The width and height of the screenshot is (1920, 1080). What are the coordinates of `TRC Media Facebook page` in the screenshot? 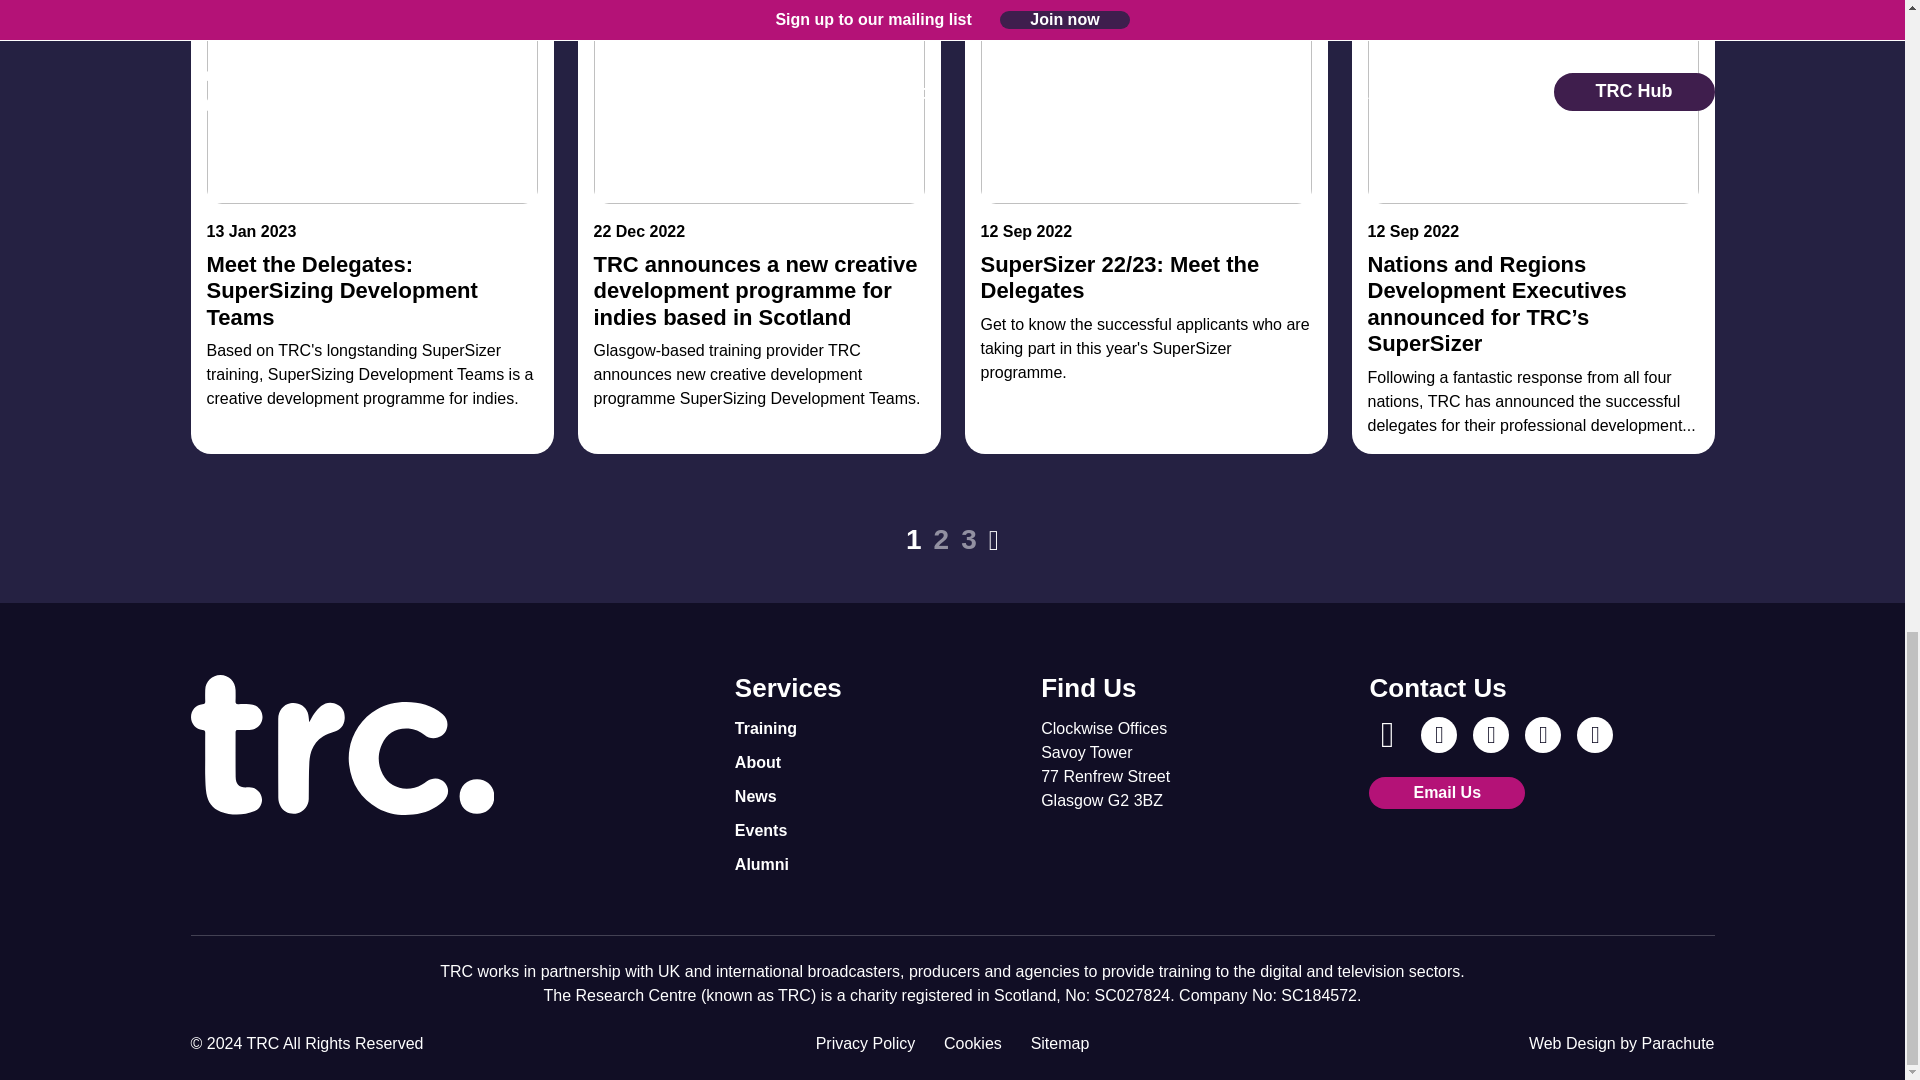 It's located at (1386, 734).